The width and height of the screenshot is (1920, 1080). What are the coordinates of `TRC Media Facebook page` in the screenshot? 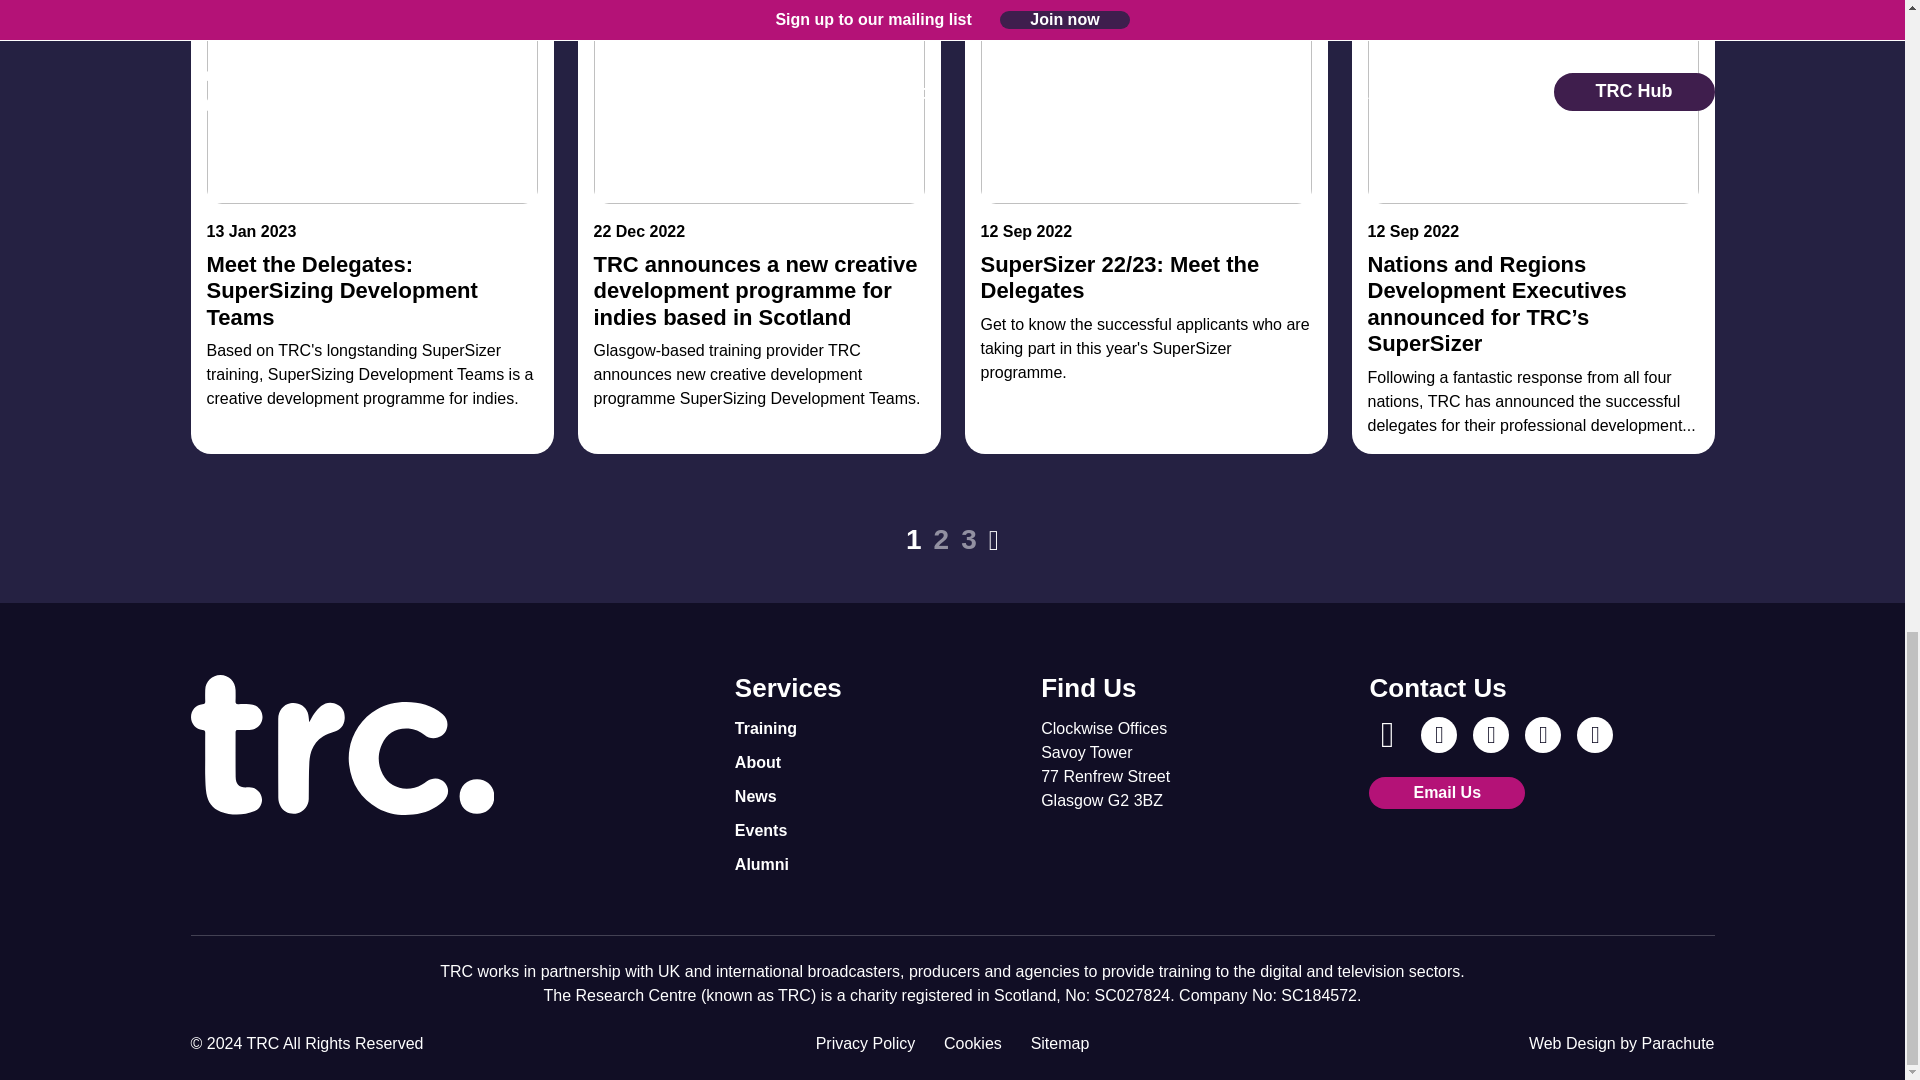 It's located at (1386, 734).